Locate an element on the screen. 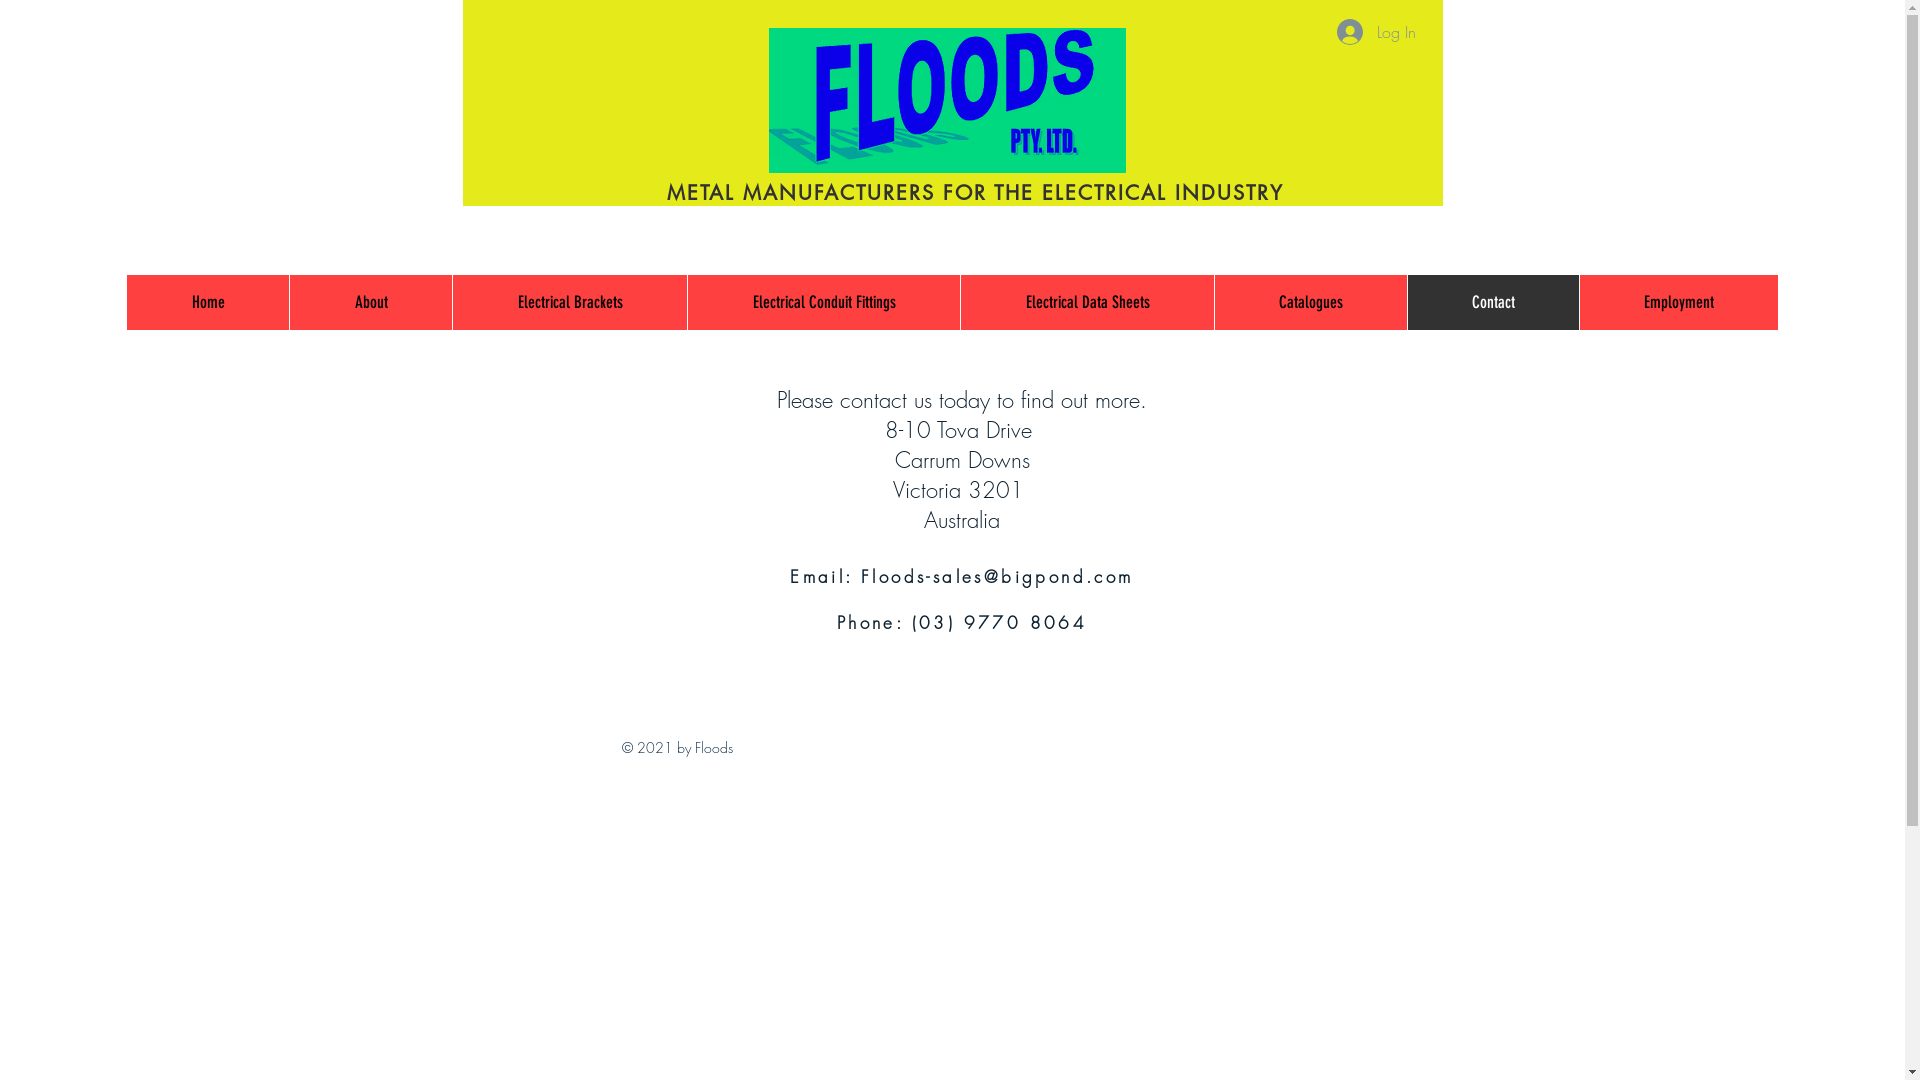 The height and width of the screenshot is (1080, 1920). About is located at coordinates (370, 302).